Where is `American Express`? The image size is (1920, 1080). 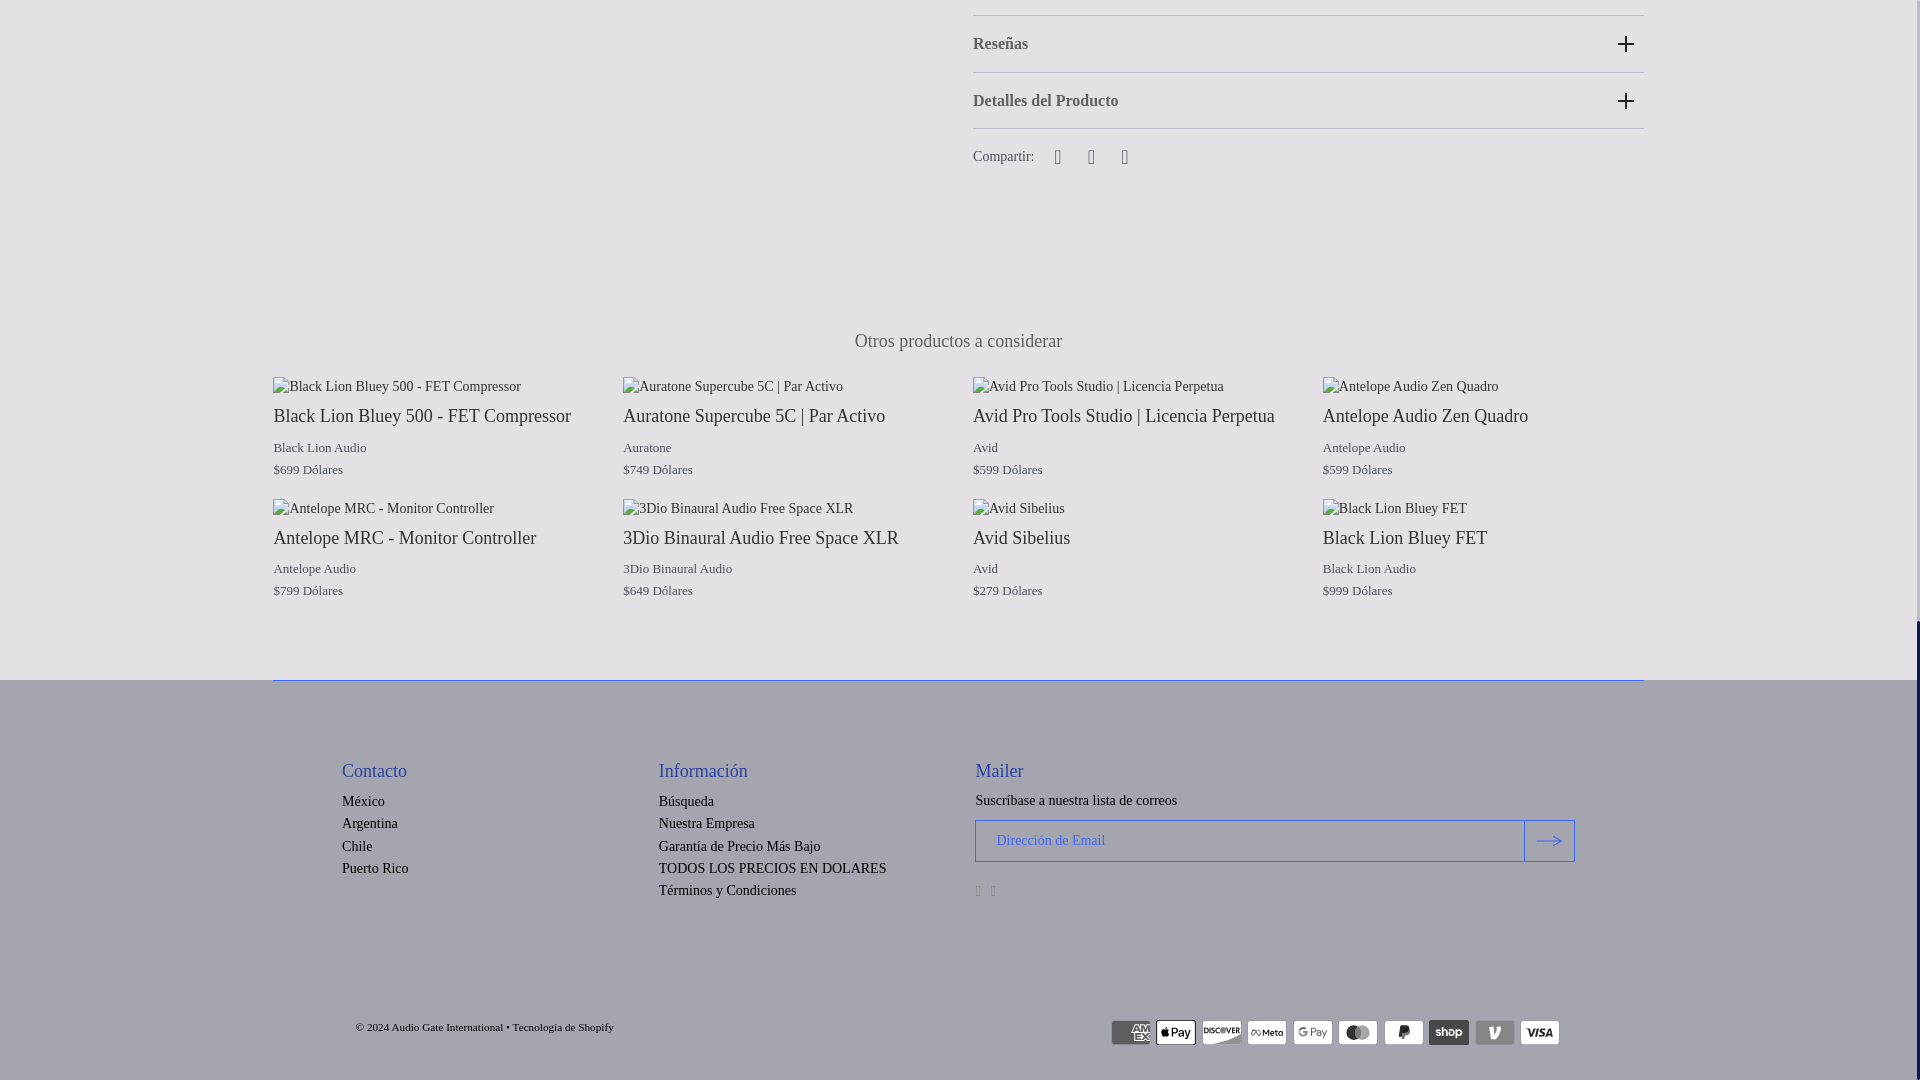
American Express is located at coordinates (1130, 1032).